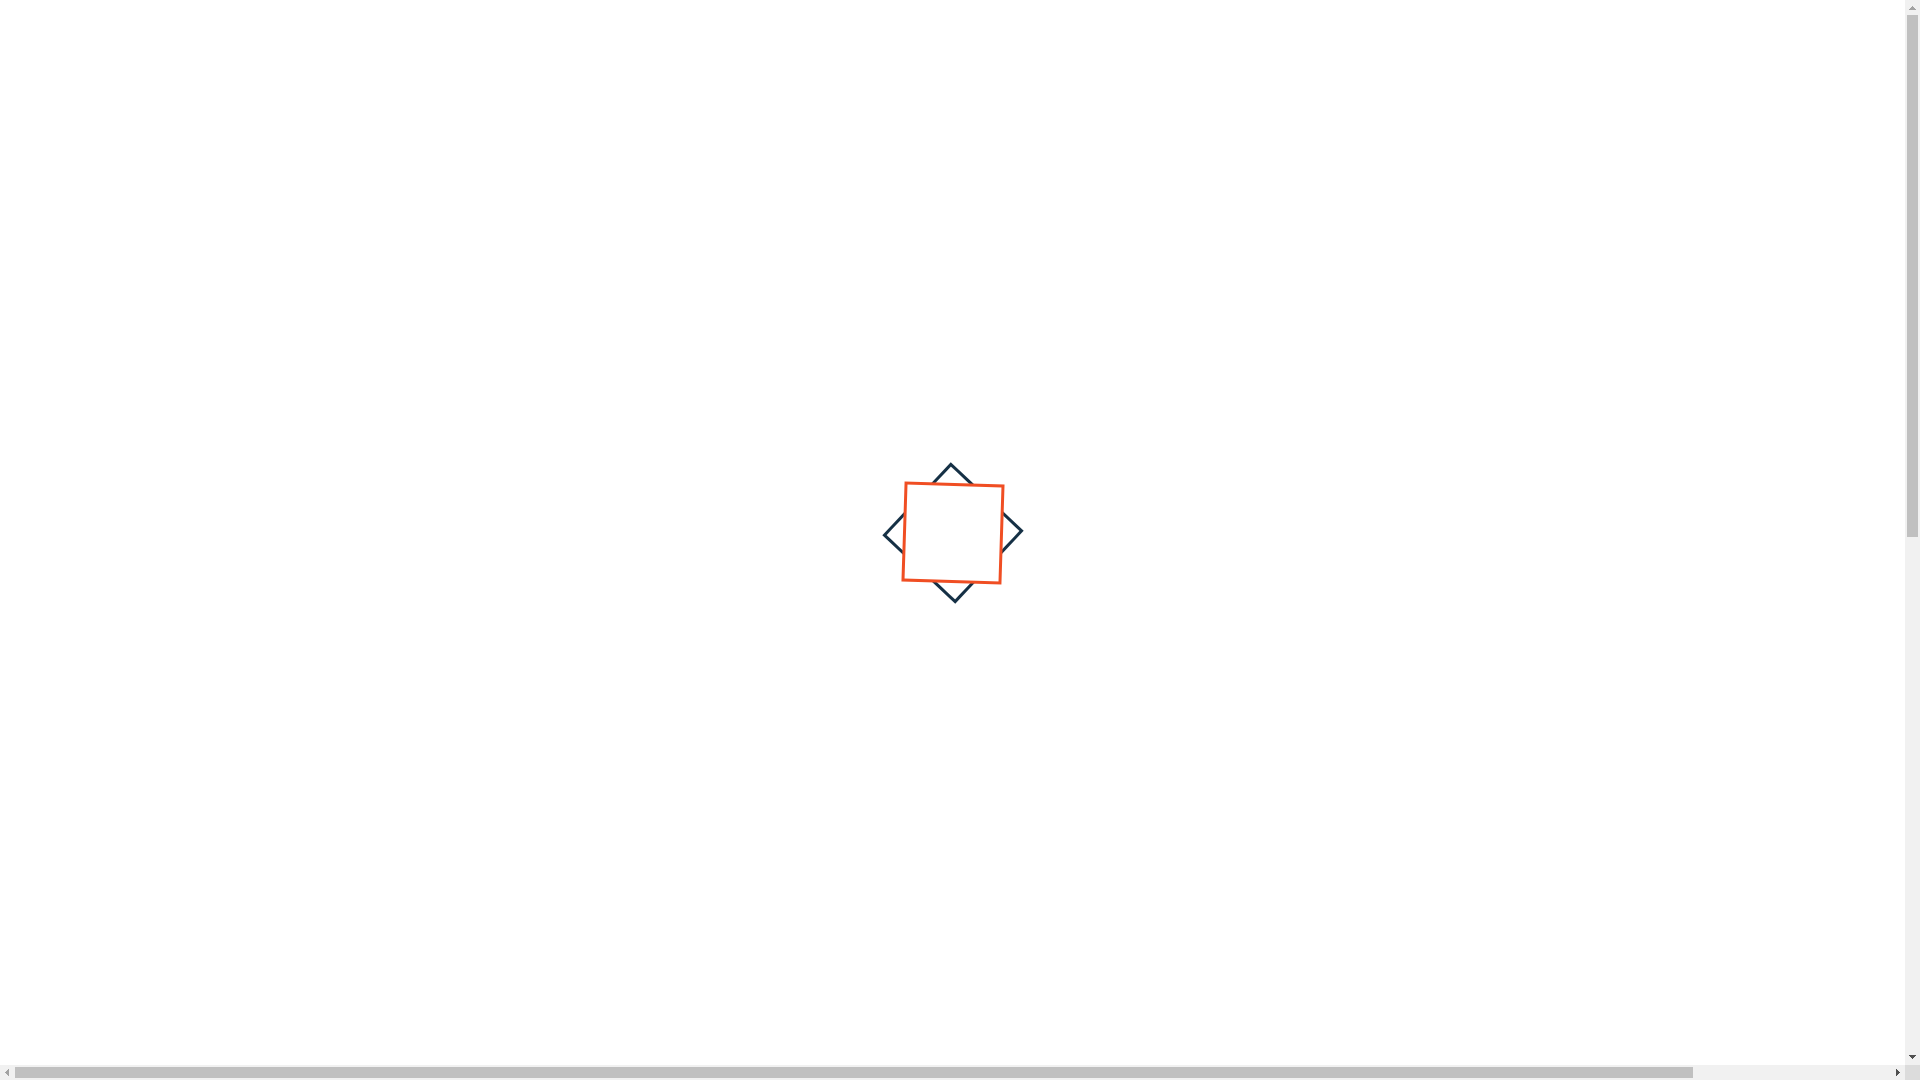 The image size is (1920, 1080). I want to click on Company Members, so click(1398, 156).